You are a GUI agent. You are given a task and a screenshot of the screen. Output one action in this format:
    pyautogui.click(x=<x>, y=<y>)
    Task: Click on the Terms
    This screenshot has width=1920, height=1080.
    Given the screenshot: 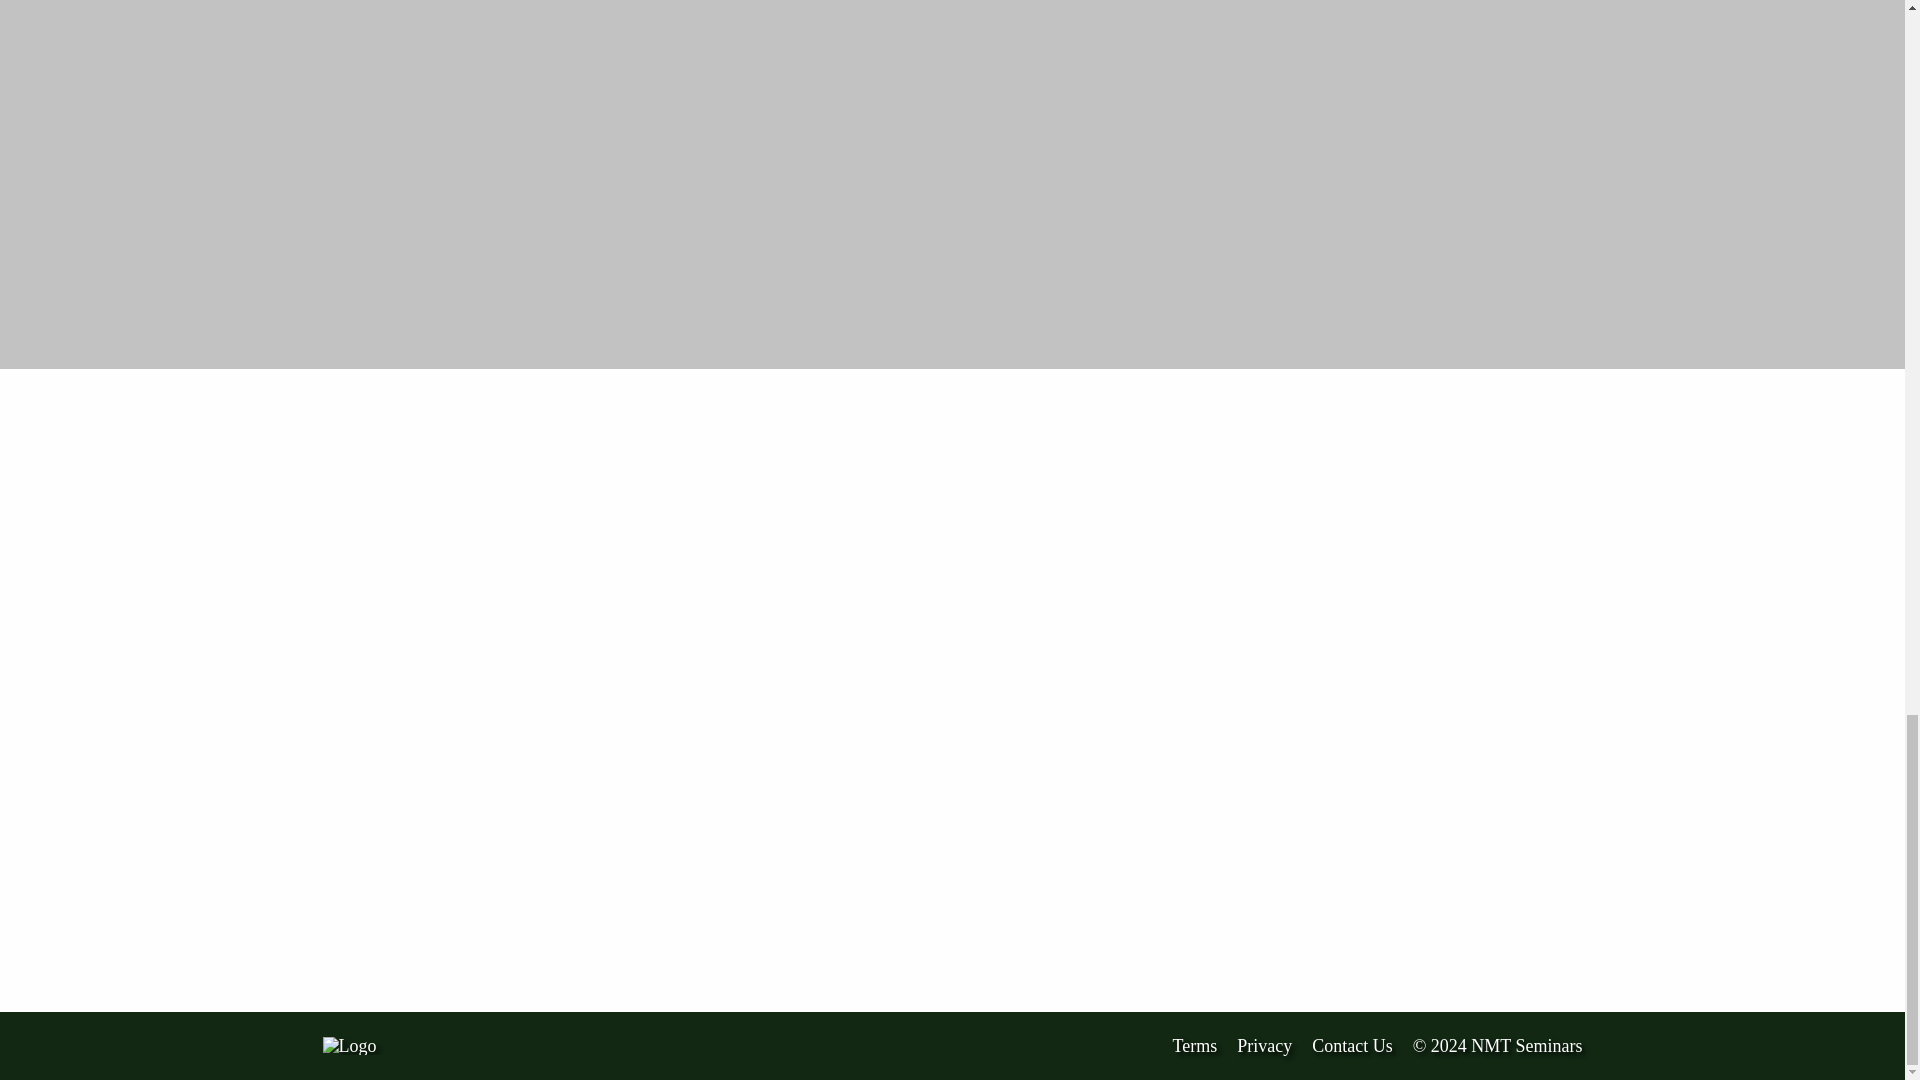 What is the action you would take?
    pyautogui.click(x=1194, y=1046)
    